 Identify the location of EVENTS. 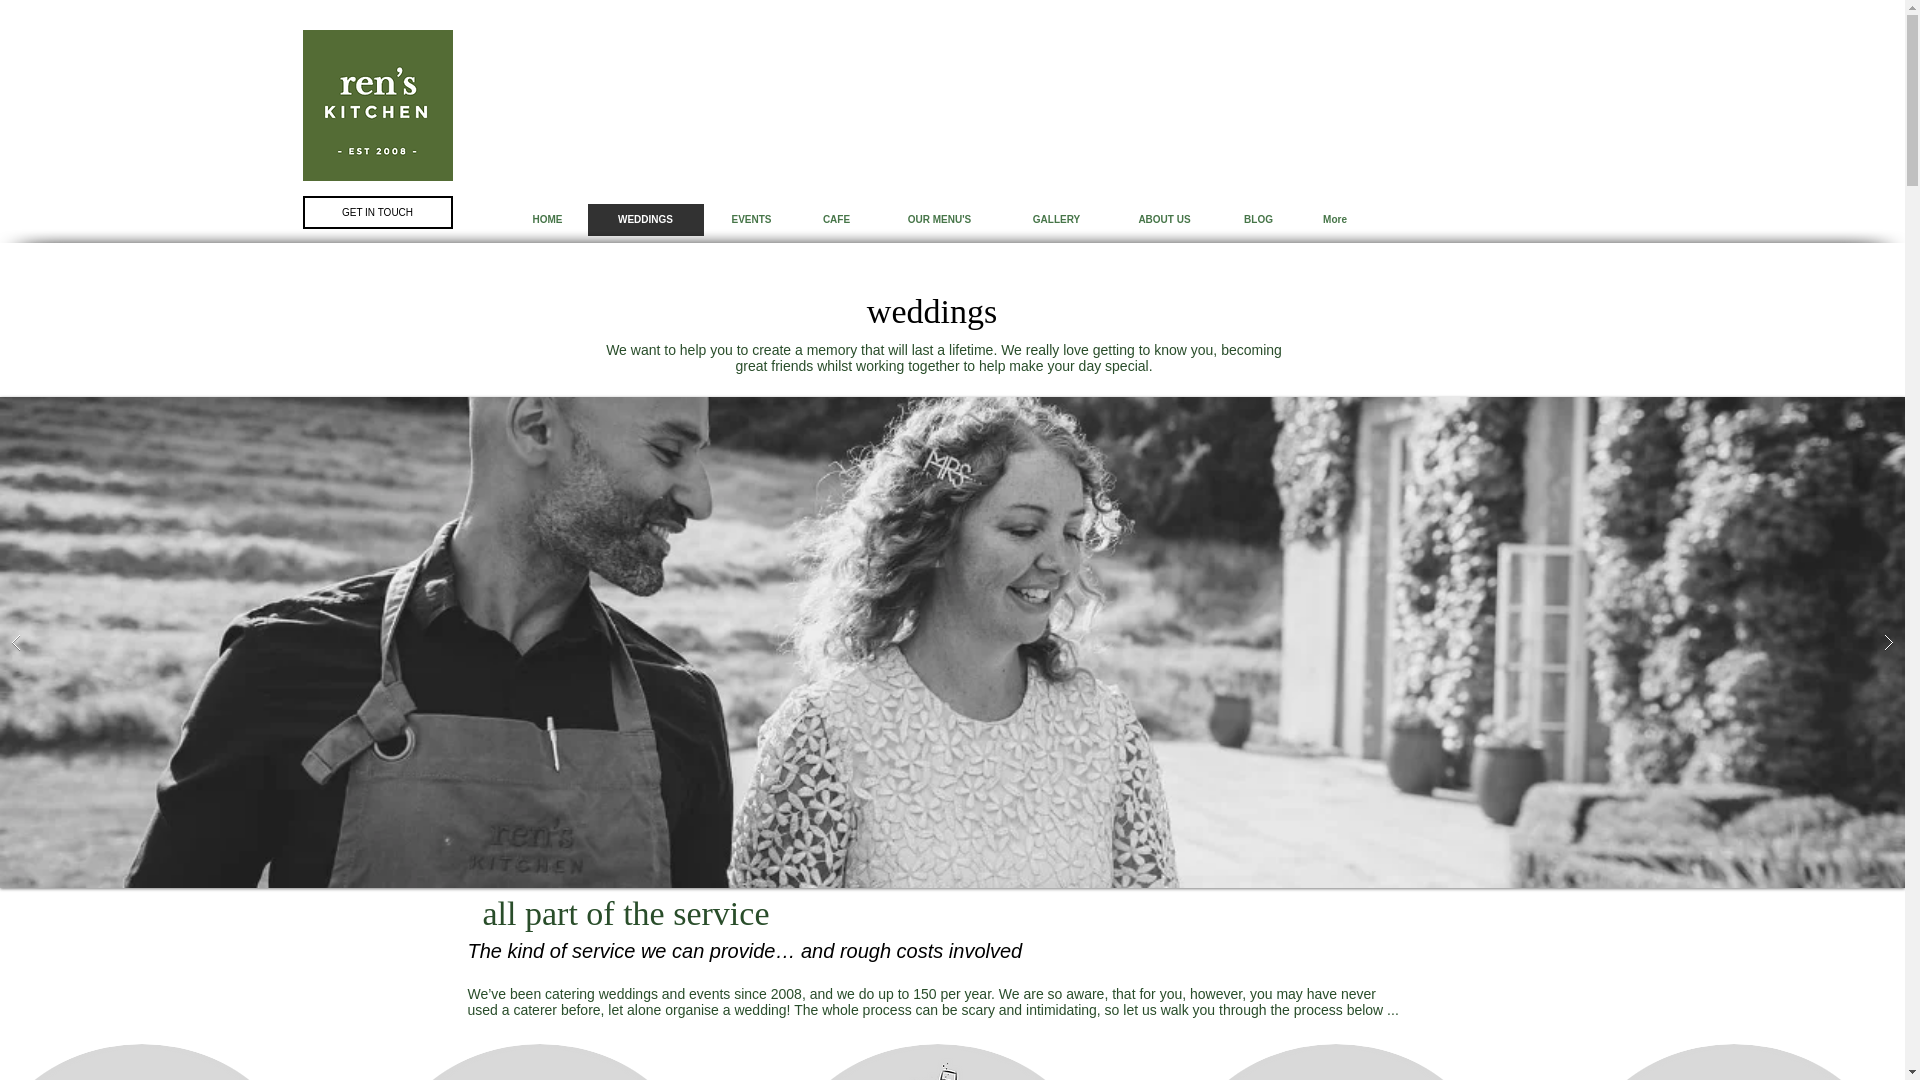
(751, 220).